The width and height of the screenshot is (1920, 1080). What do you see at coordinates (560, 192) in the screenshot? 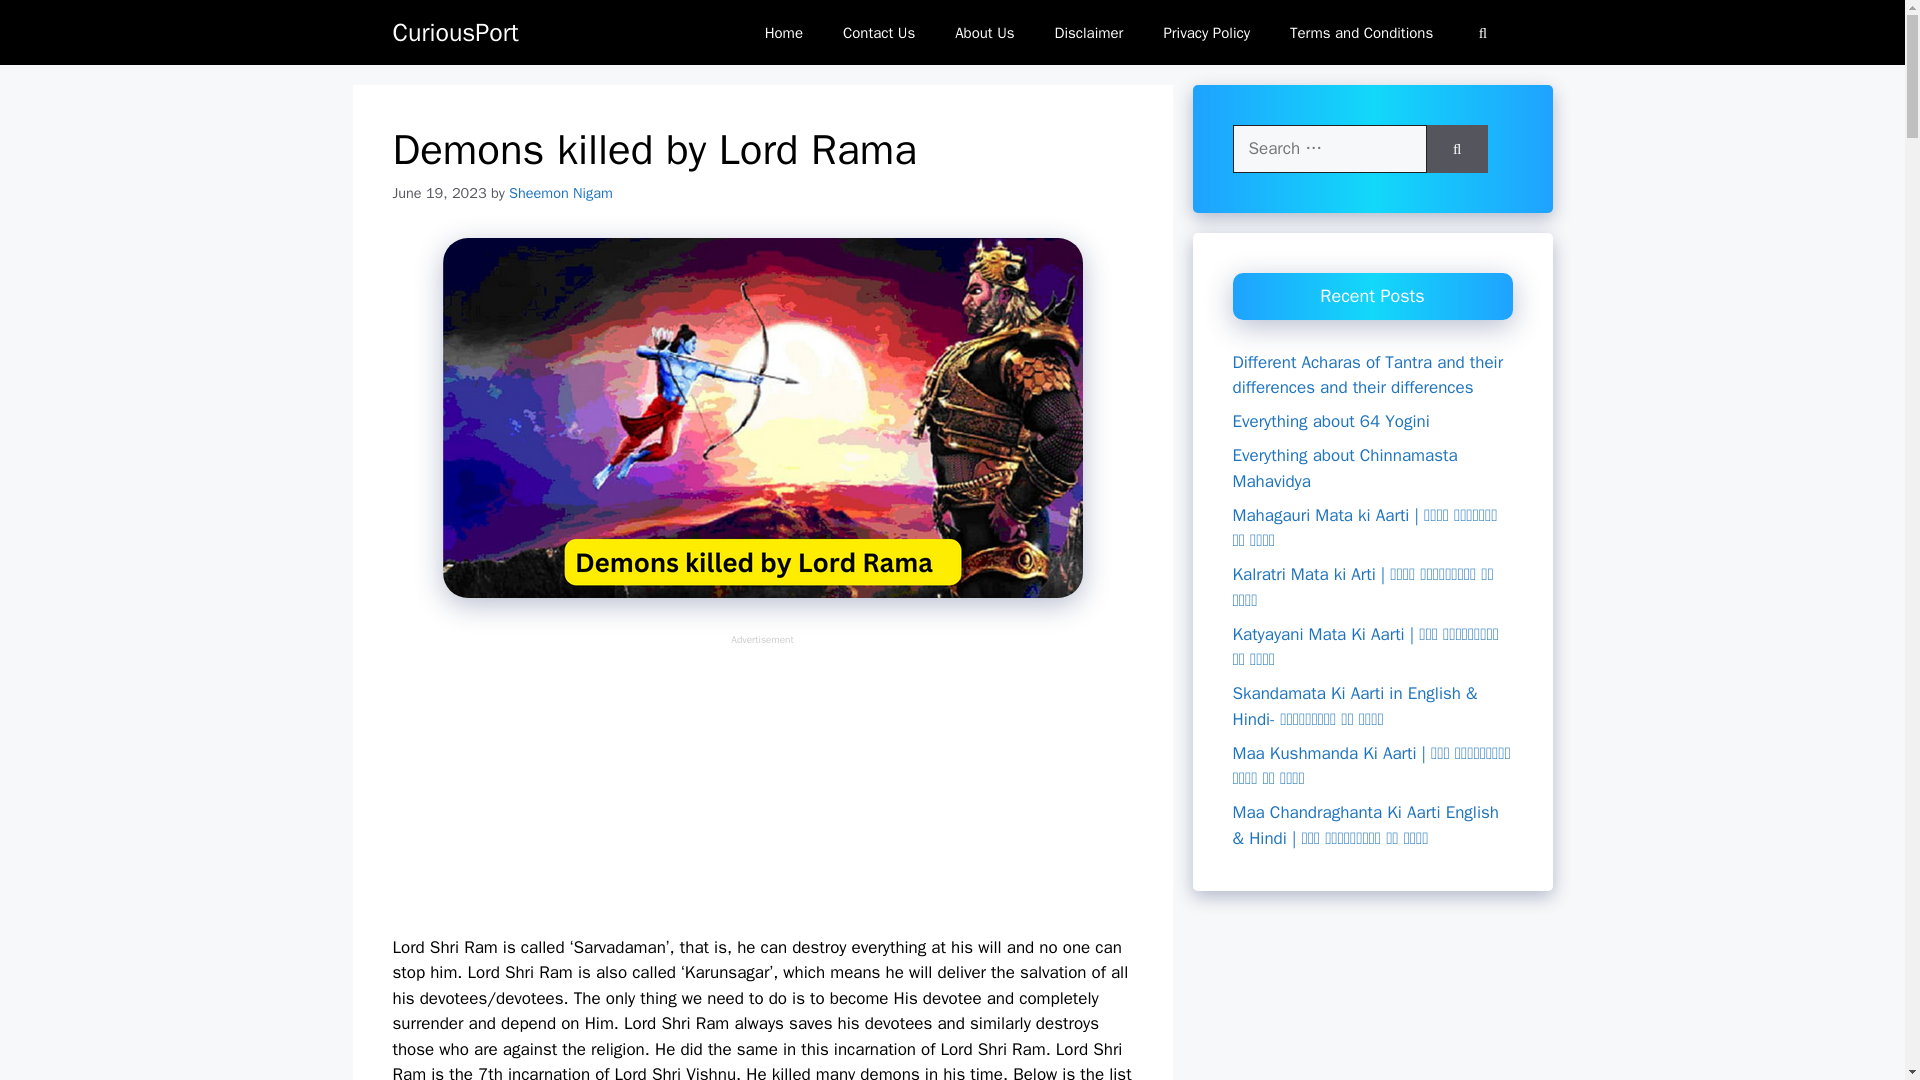
I see `View all posts by Sheemon Nigam` at bounding box center [560, 192].